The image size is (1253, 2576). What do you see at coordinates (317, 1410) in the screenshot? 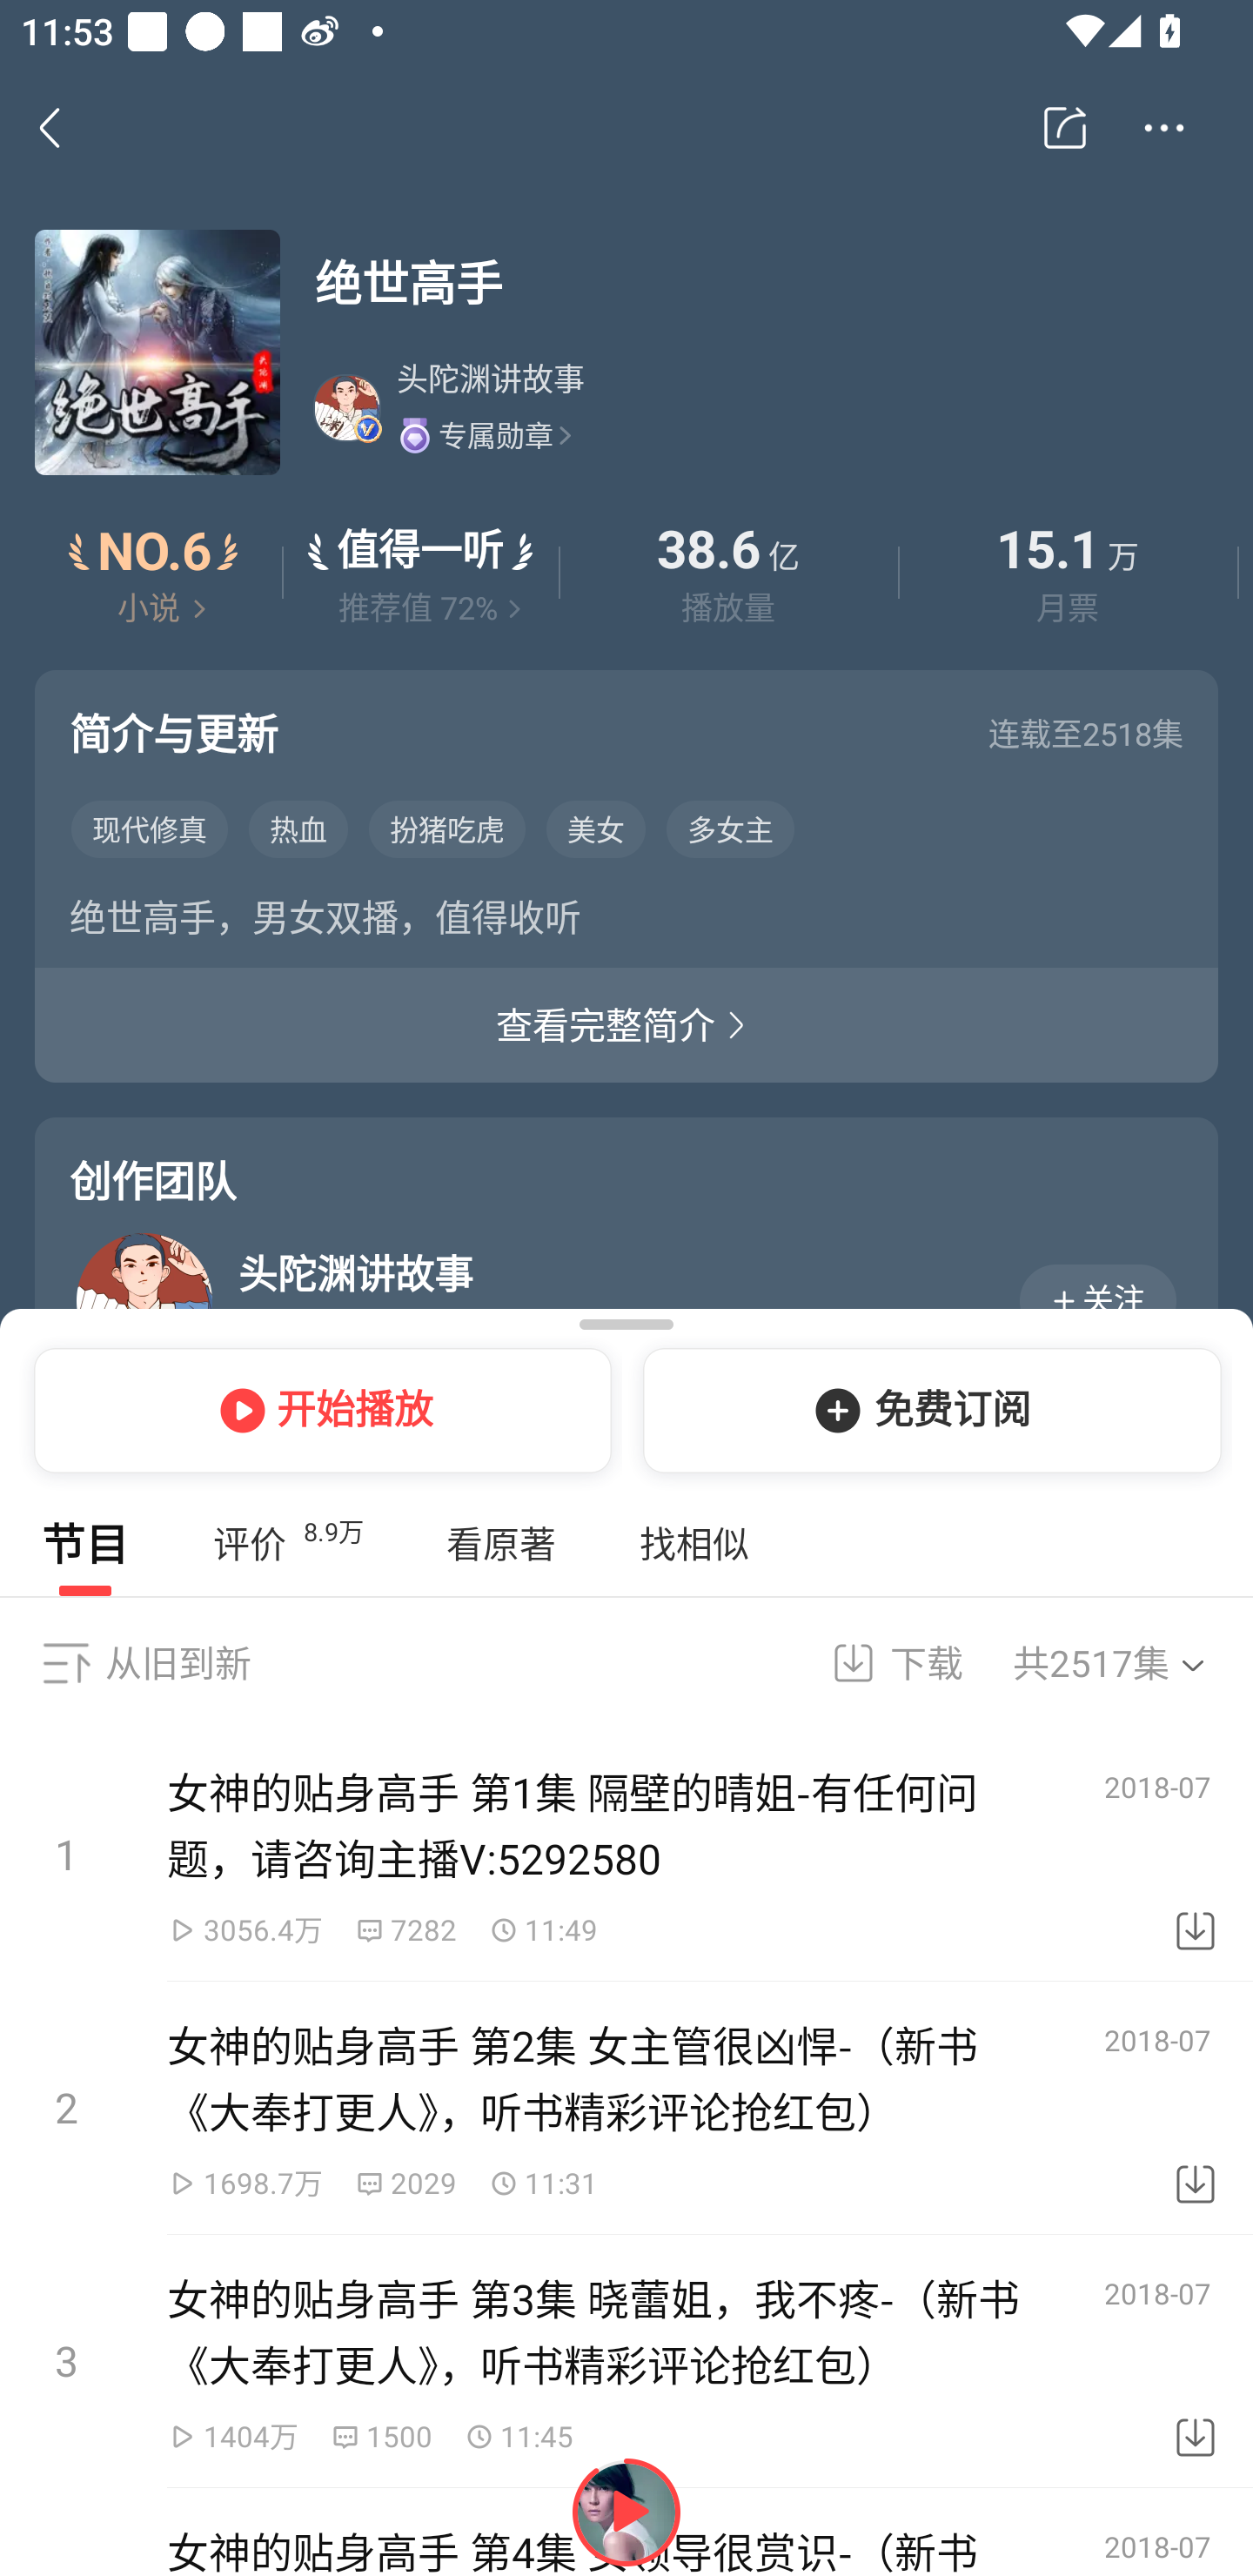
I see `开始播放` at bounding box center [317, 1410].